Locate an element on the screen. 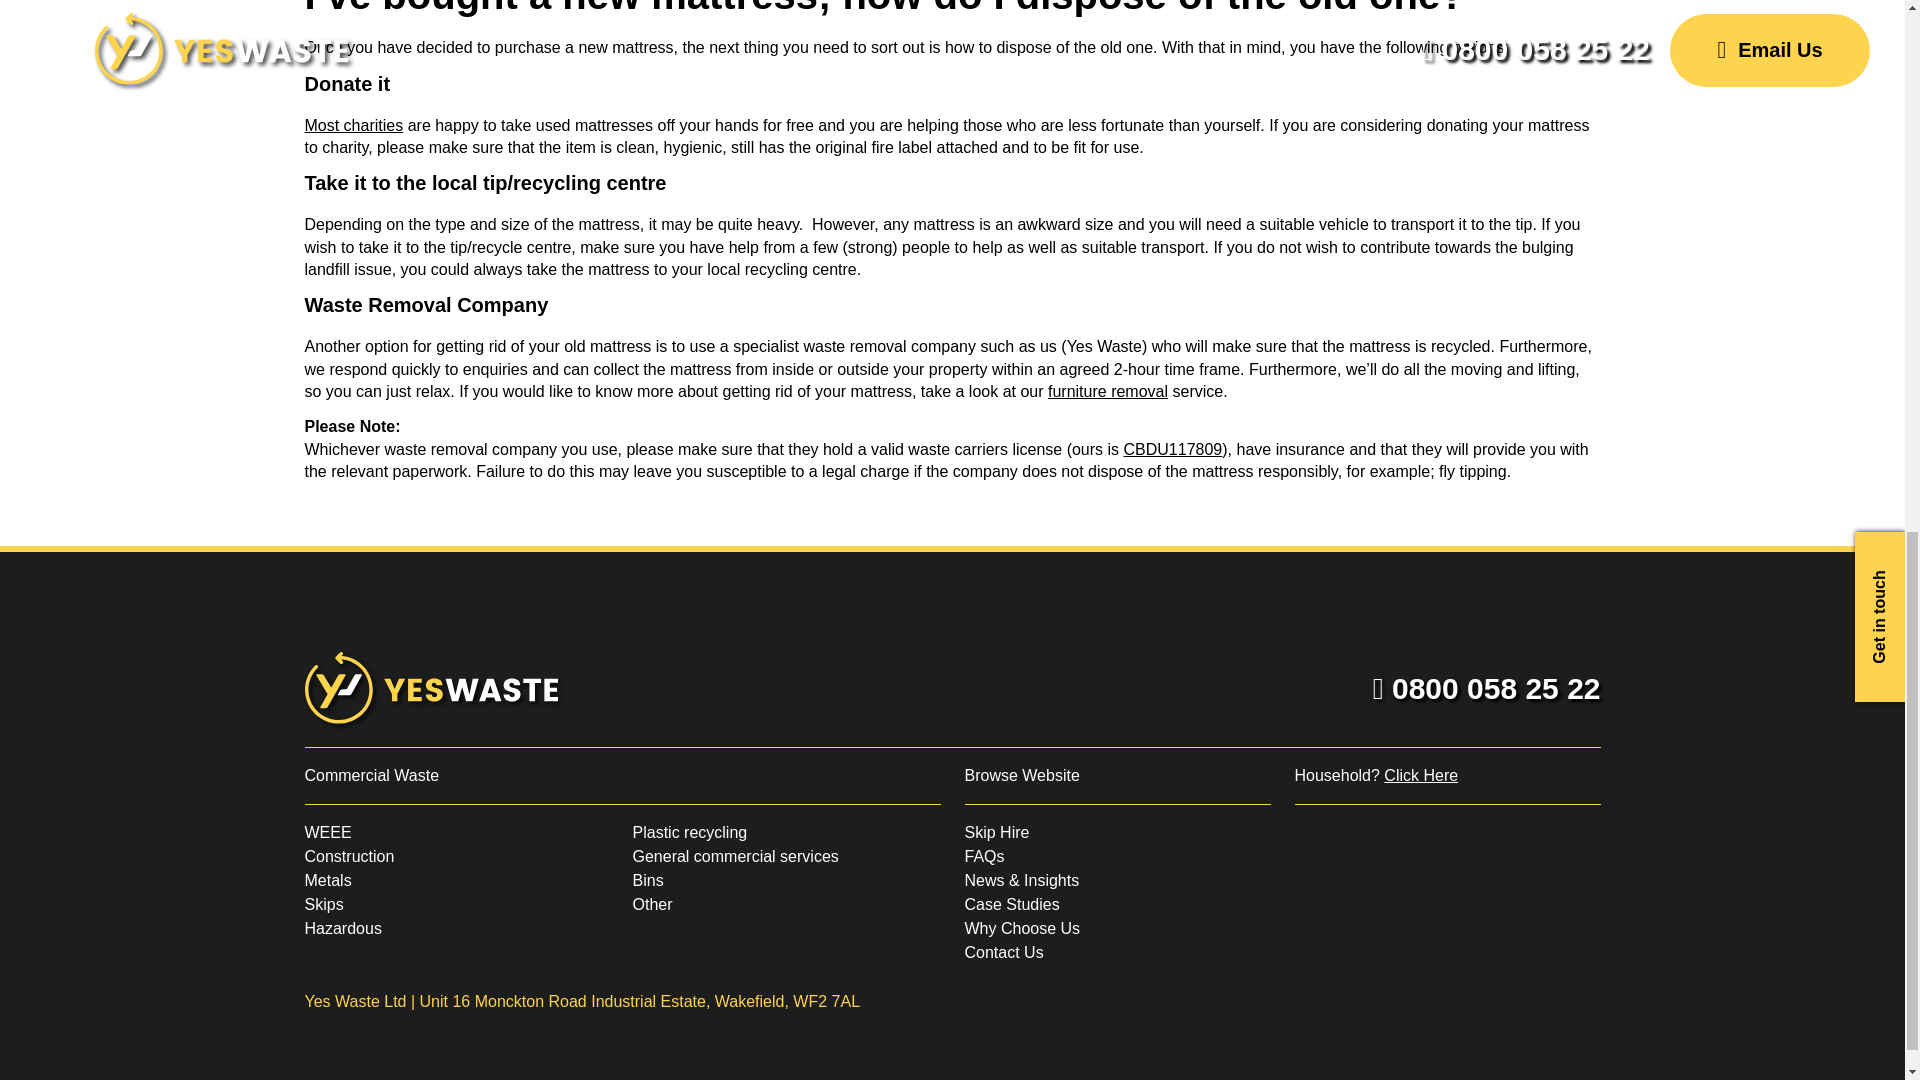 This screenshot has height=1080, width=1920. Most charities is located at coordinates (353, 124).